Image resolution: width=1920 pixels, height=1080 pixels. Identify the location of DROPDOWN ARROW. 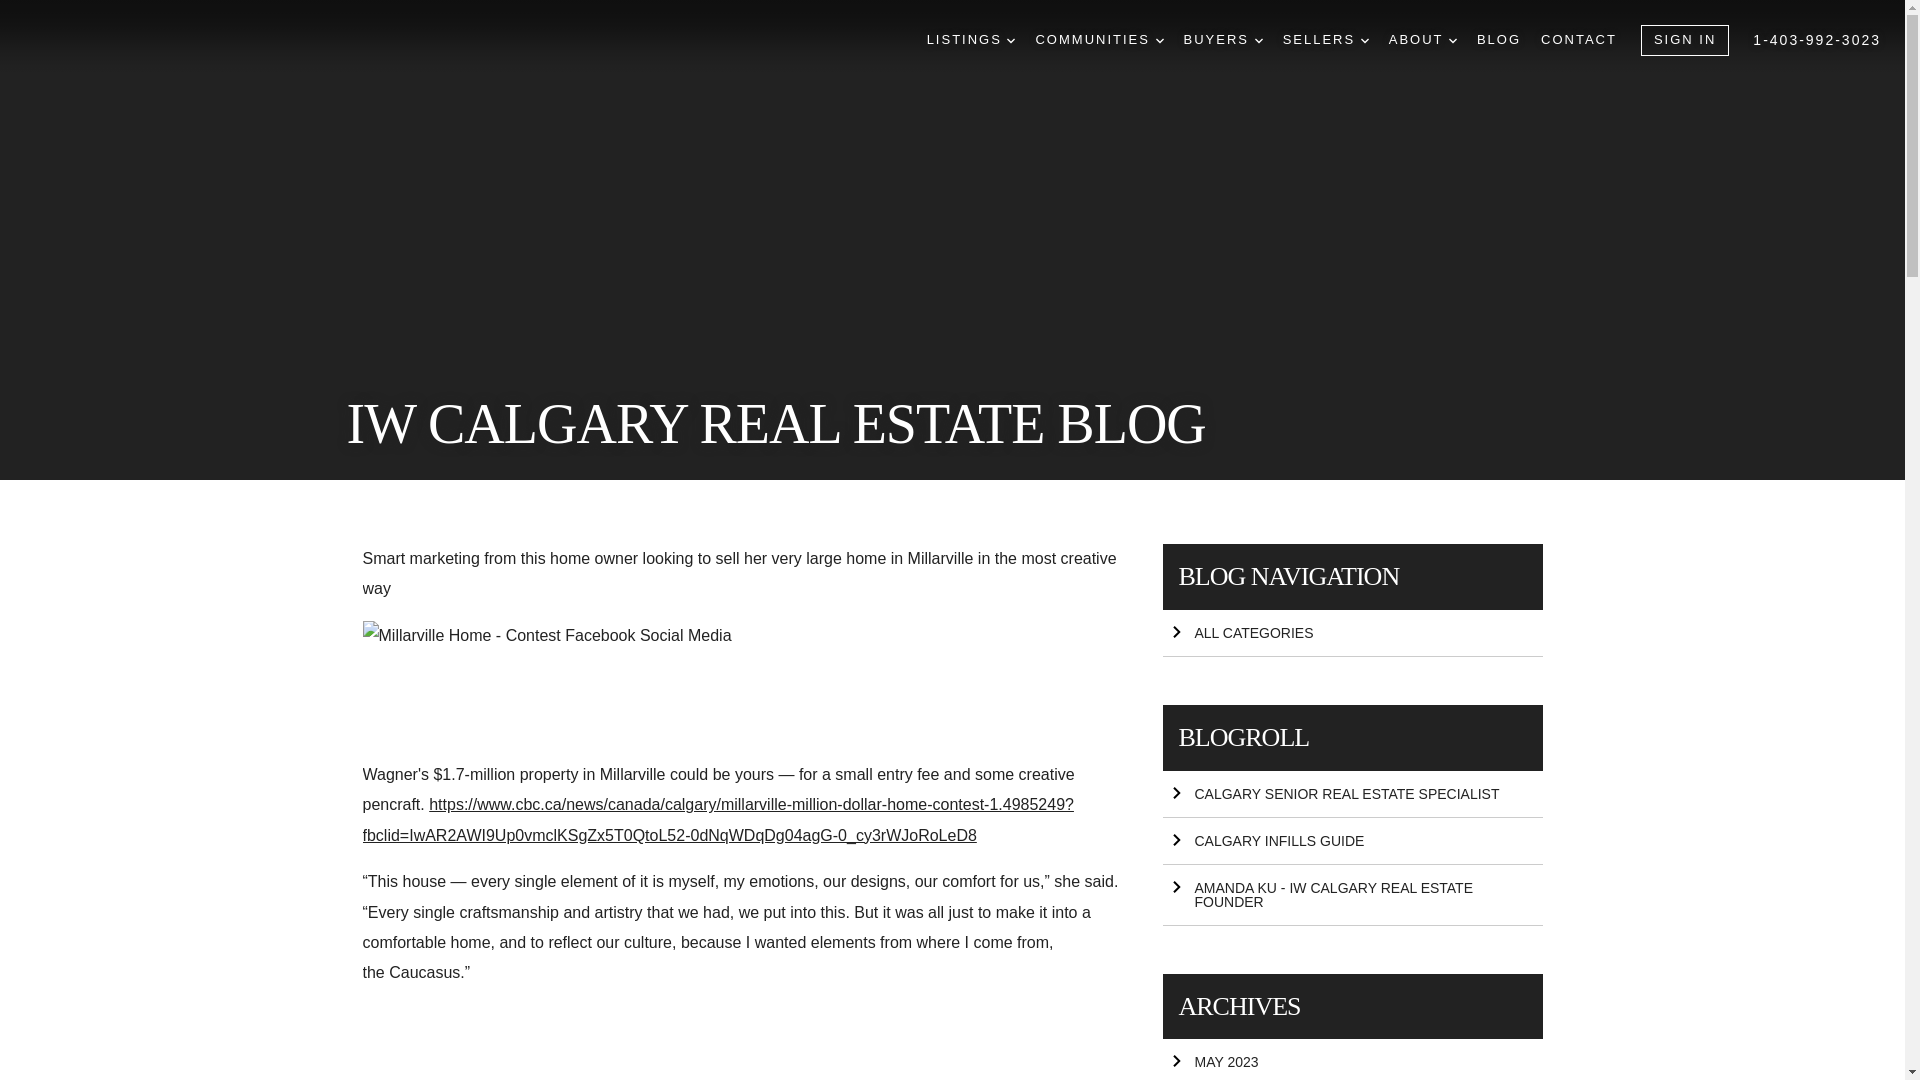
(1453, 40).